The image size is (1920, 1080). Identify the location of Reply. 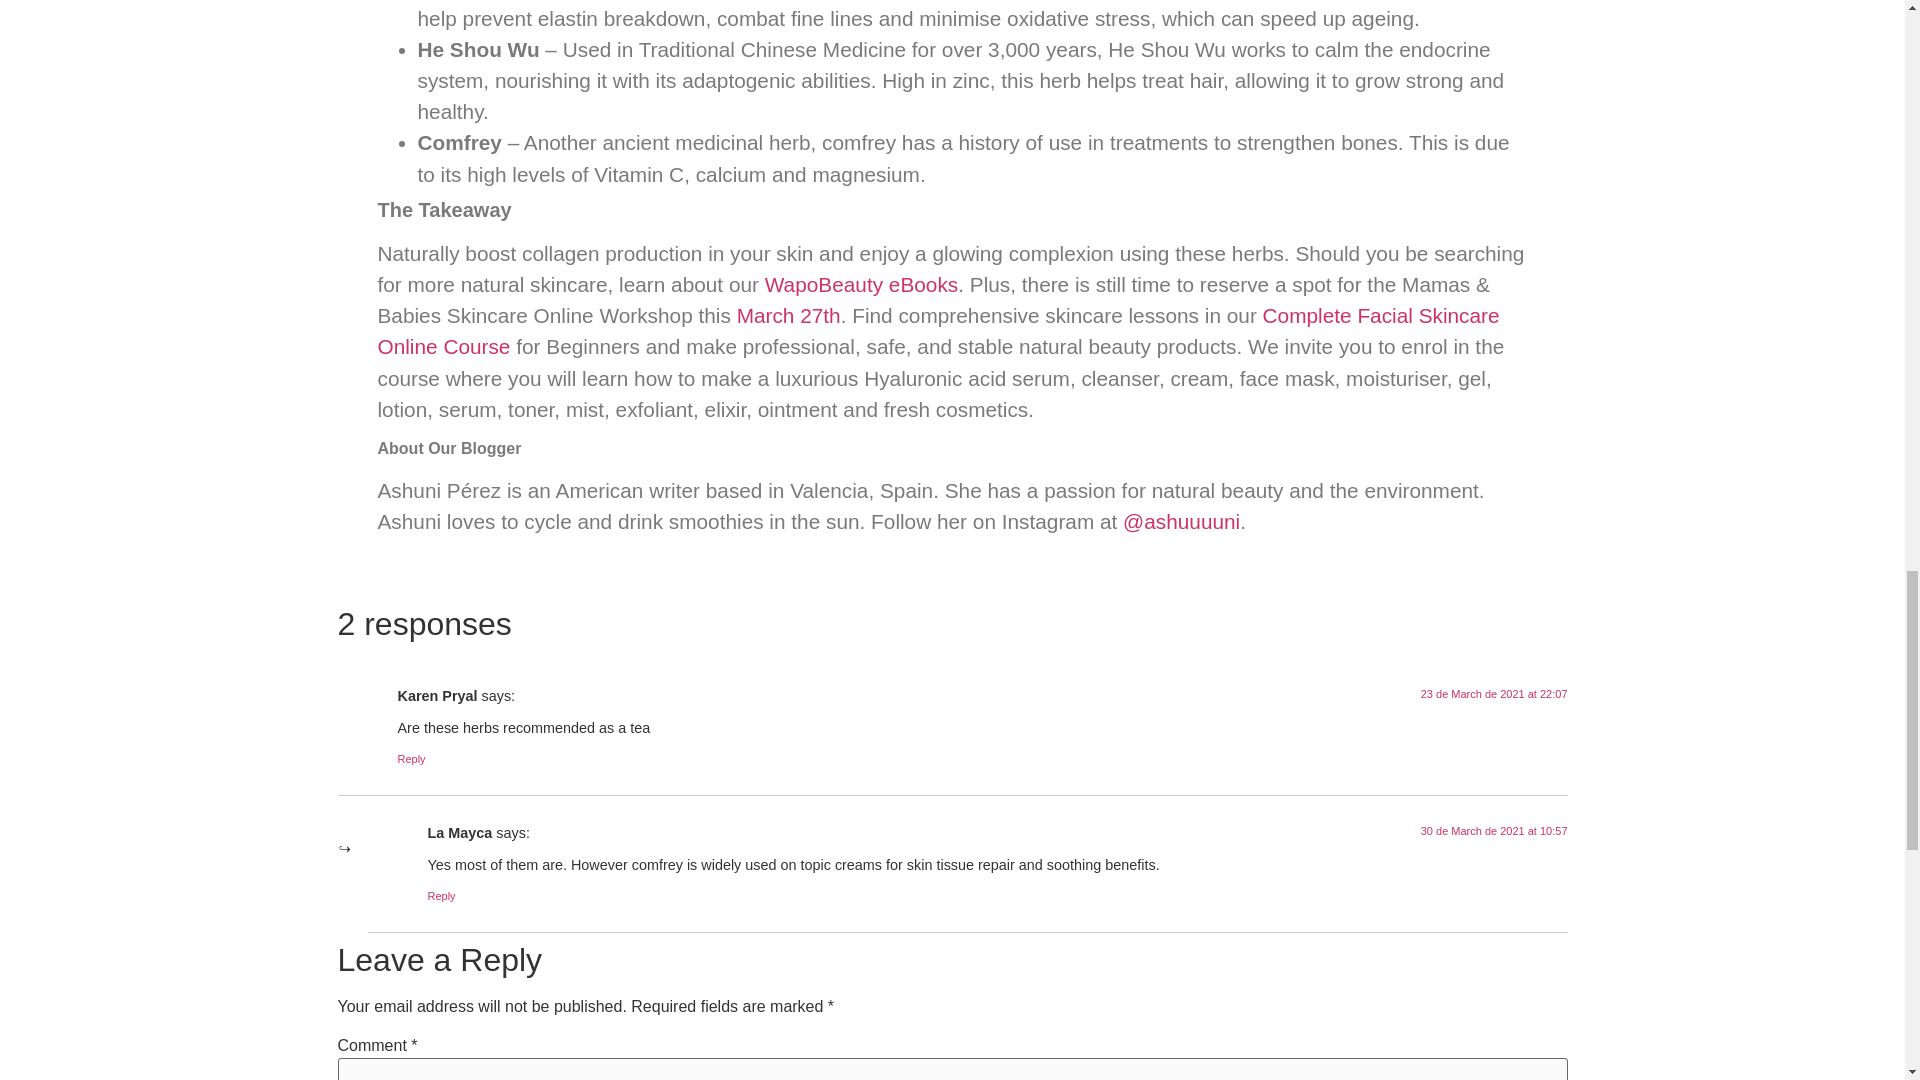
(442, 895).